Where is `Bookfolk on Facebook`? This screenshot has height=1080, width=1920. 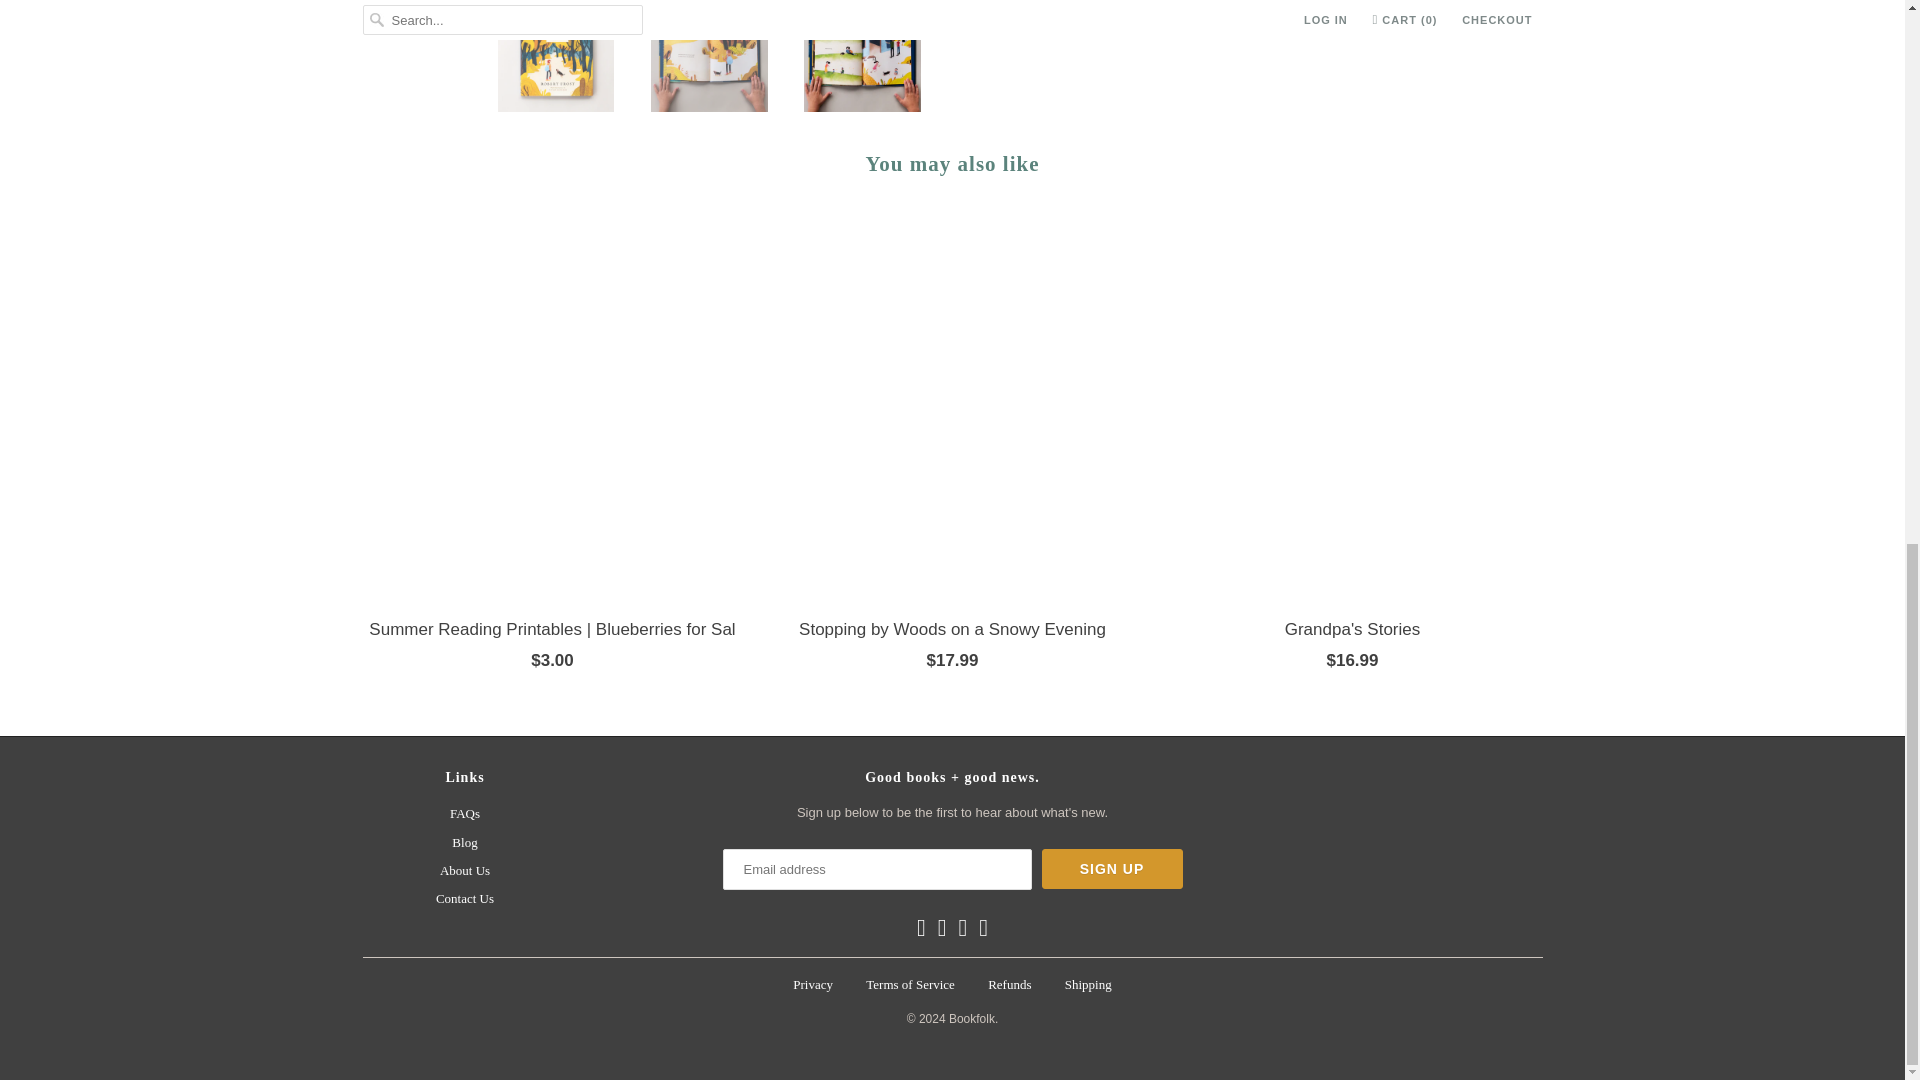 Bookfolk on Facebook is located at coordinates (921, 927).